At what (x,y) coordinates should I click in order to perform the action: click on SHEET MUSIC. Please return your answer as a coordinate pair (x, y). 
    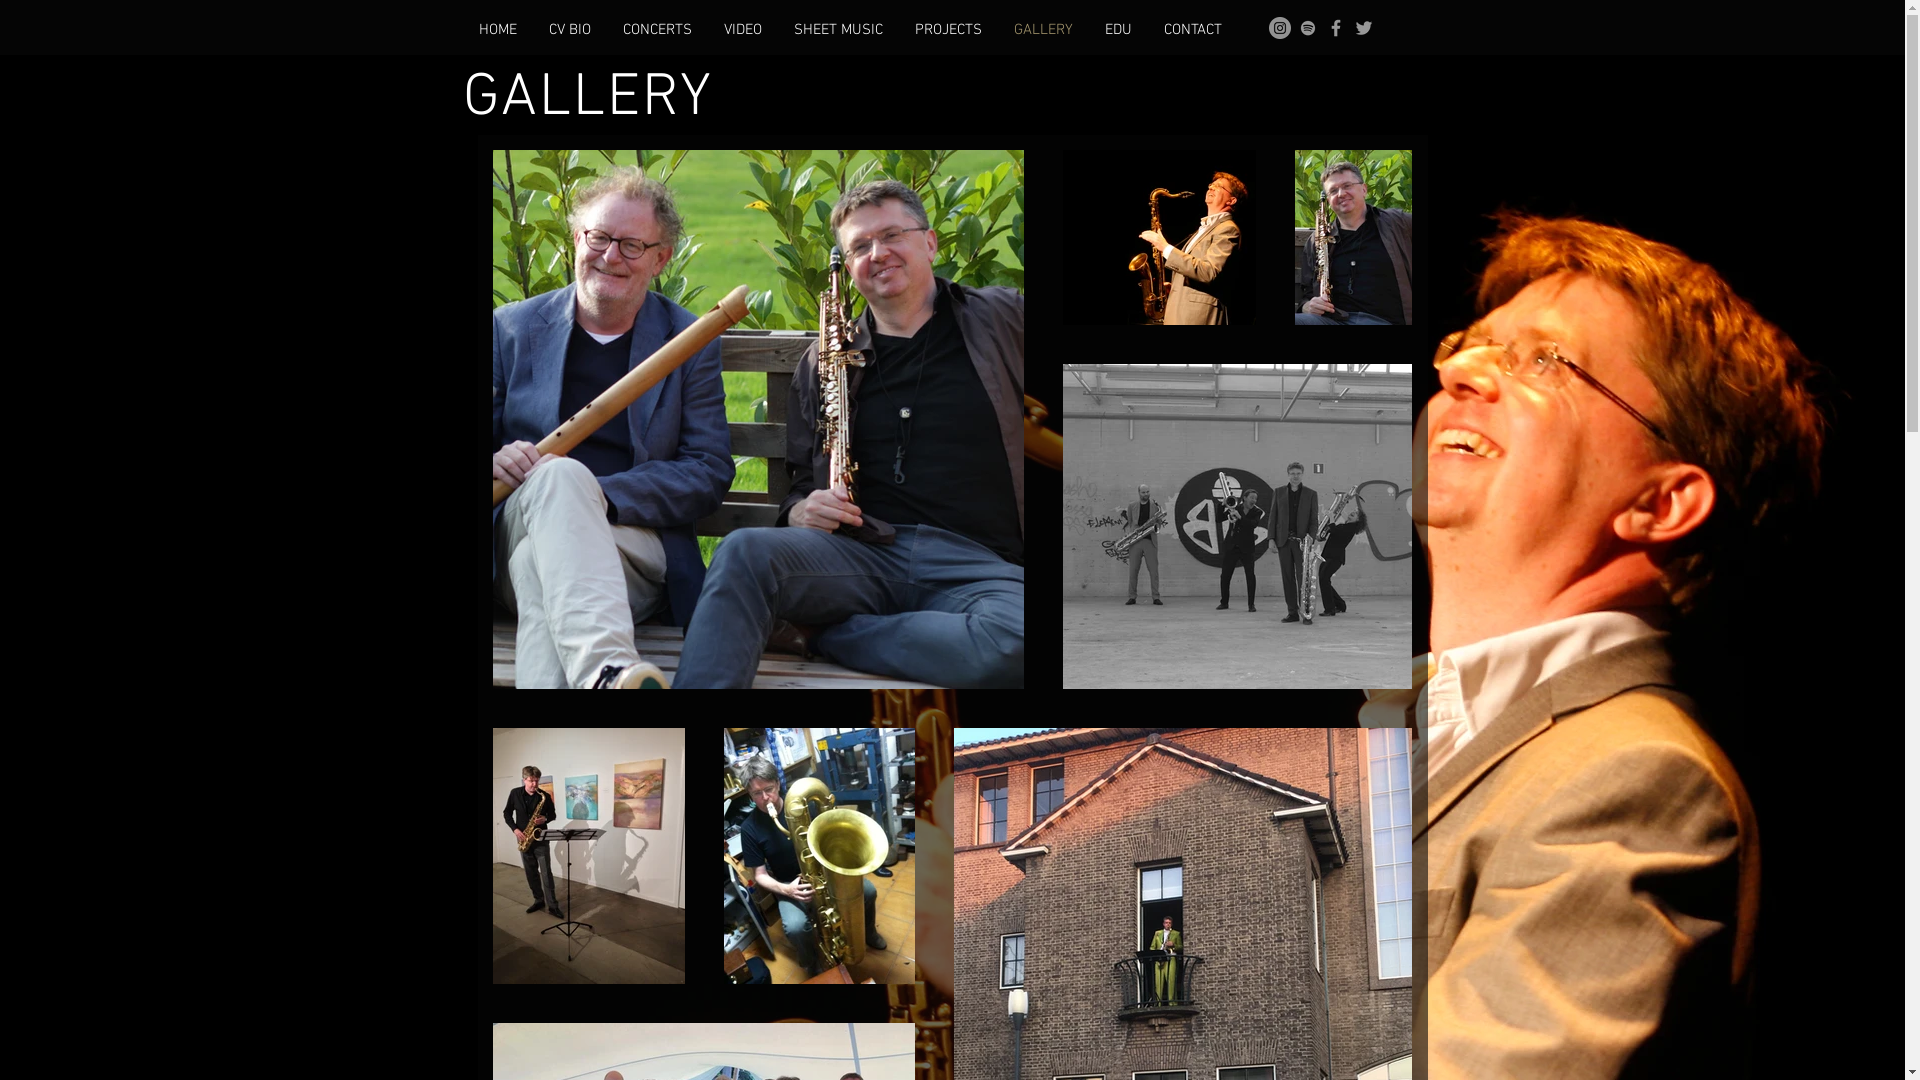
    Looking at the image, I should click on (838, 30).